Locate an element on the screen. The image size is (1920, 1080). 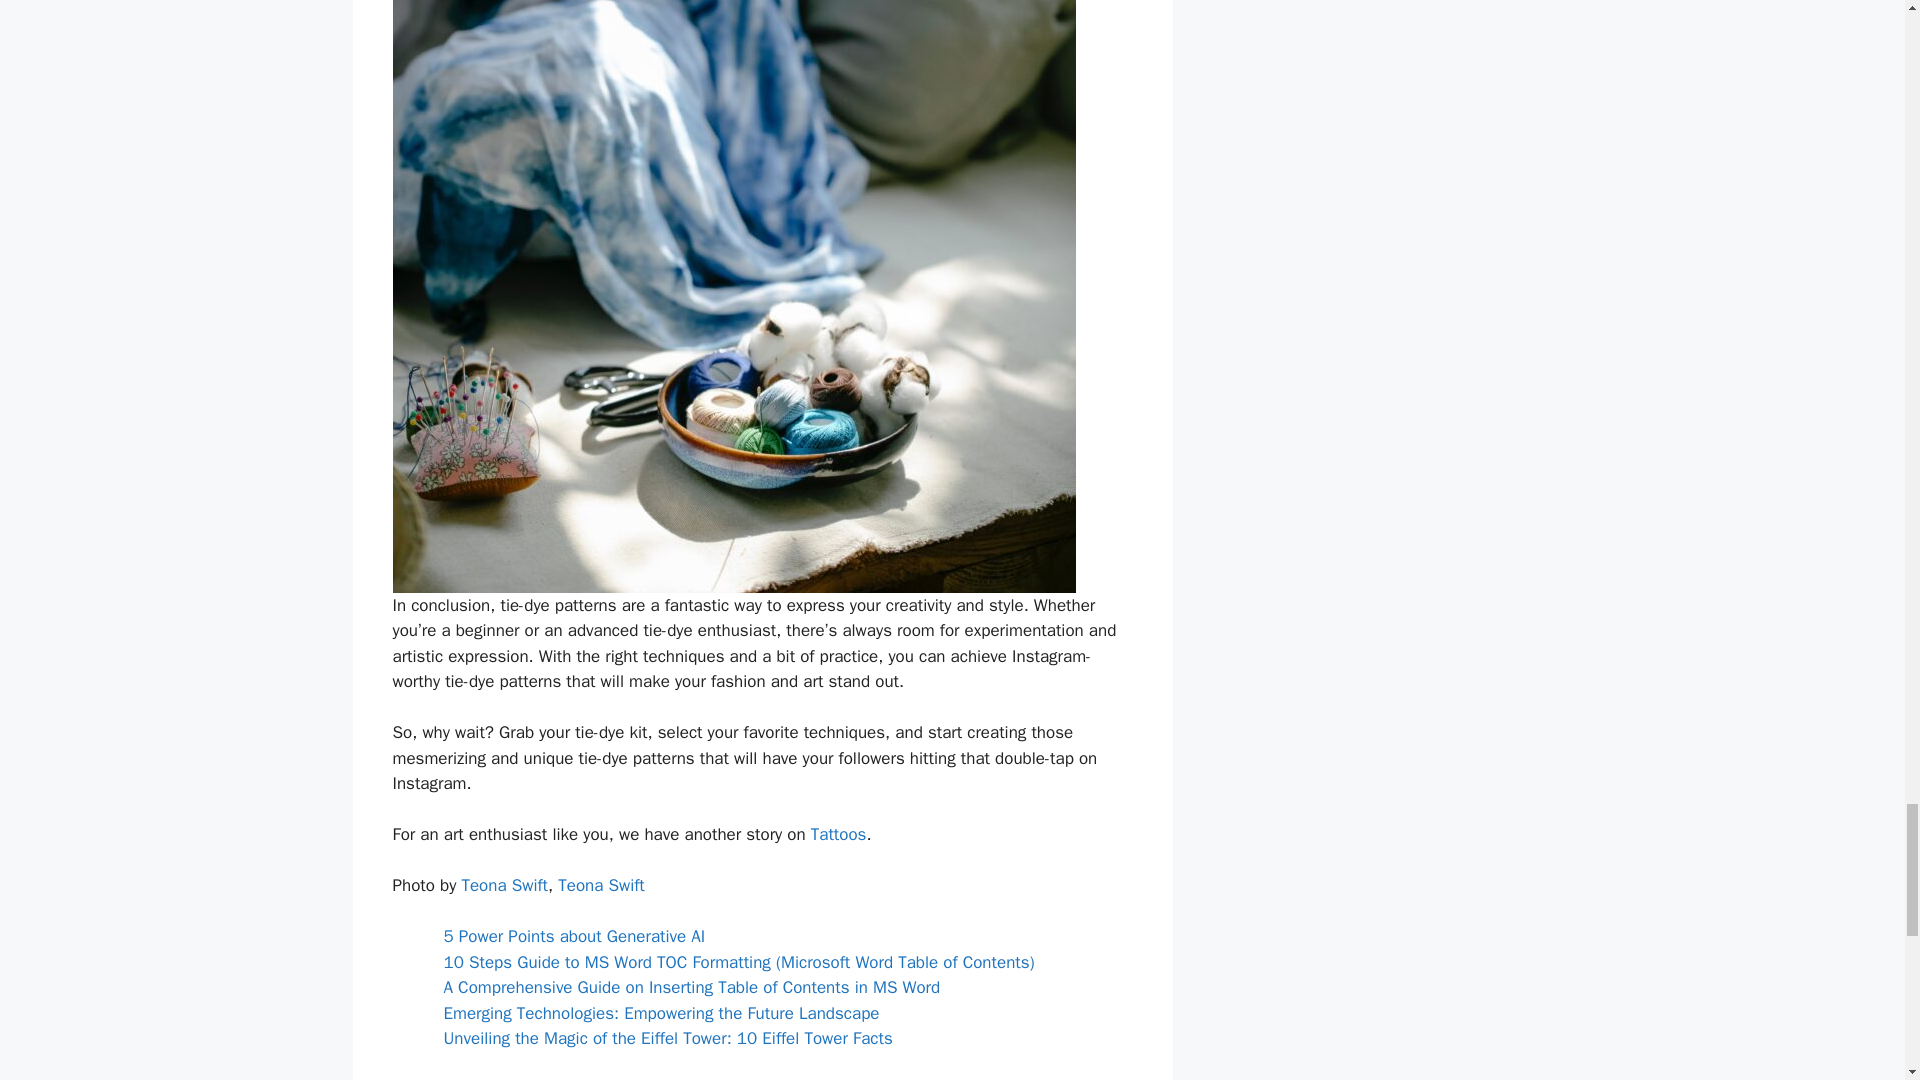
Emerging Technologies: Empowering the Future Landscape is located at coordinates (661, 1013).